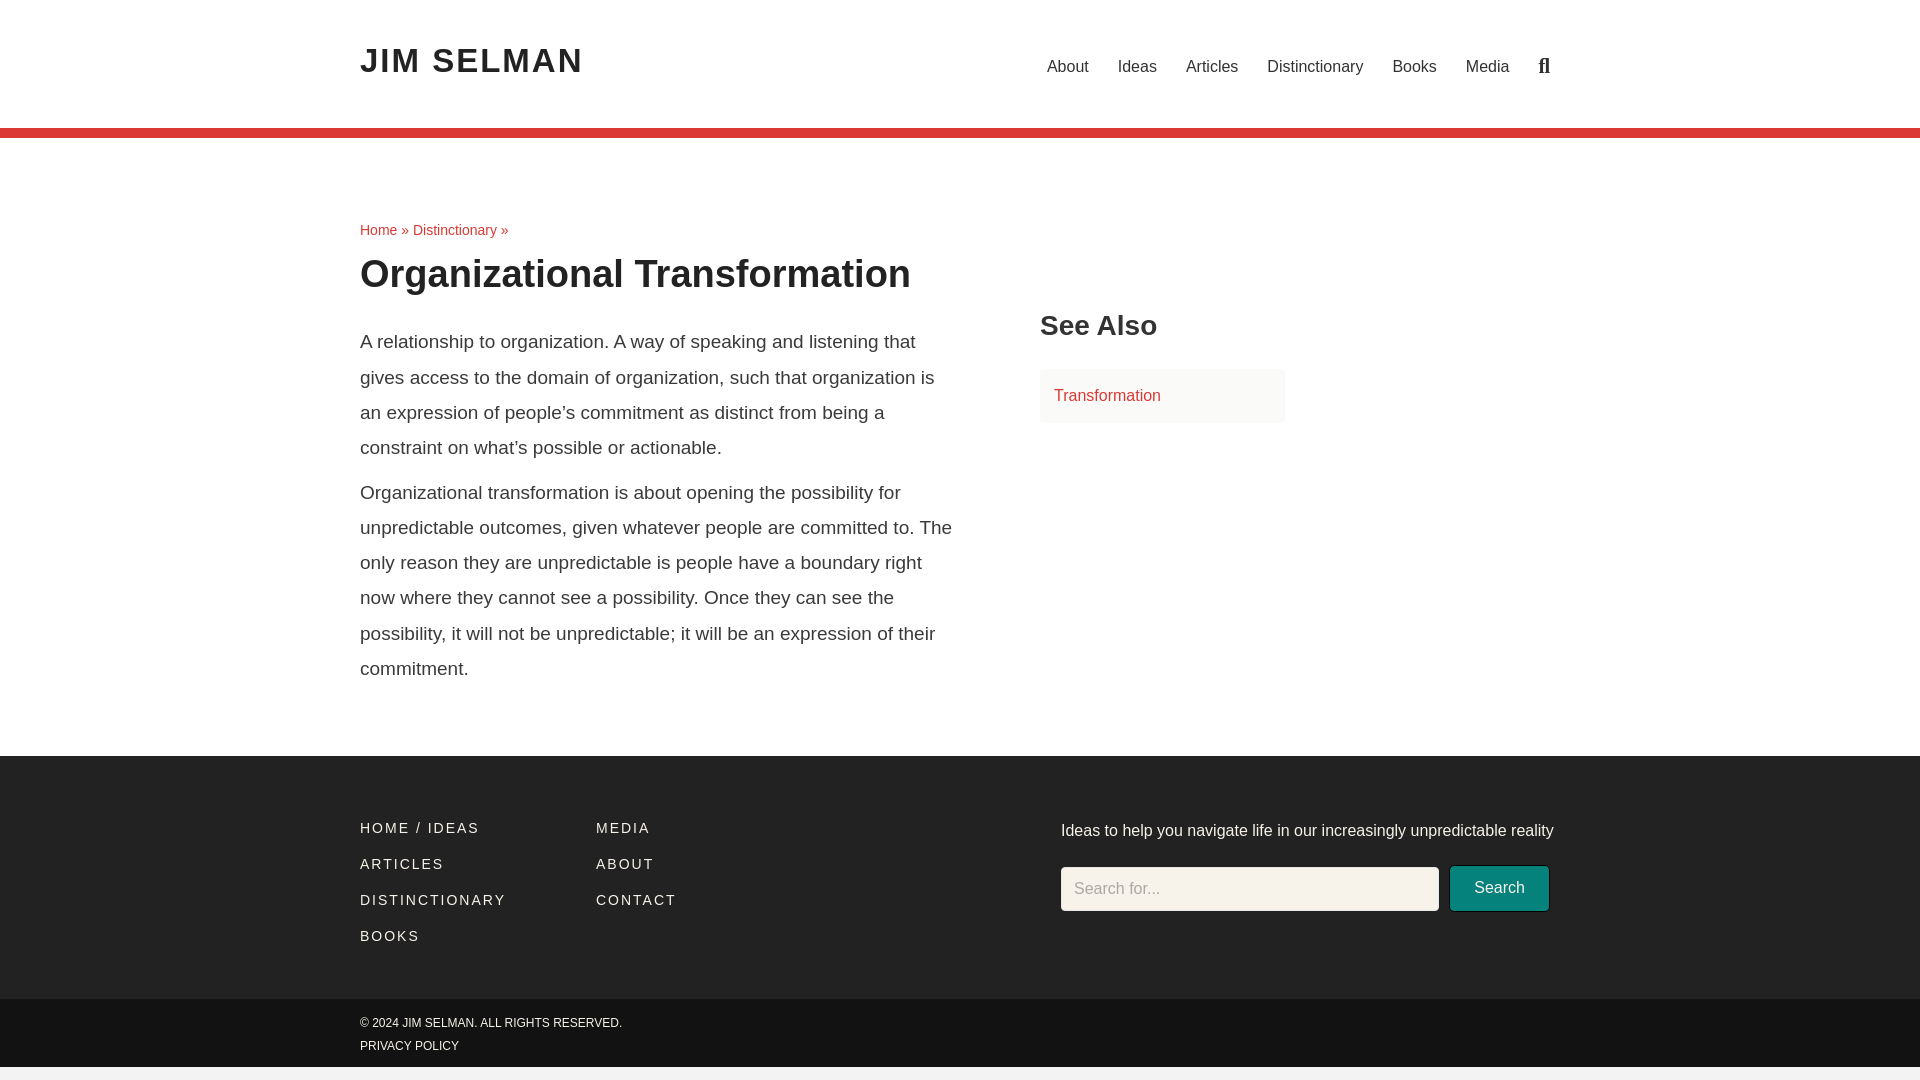  Describe the element at coordinates (1488, 66) in the screenshot. I see `Media` at that location.